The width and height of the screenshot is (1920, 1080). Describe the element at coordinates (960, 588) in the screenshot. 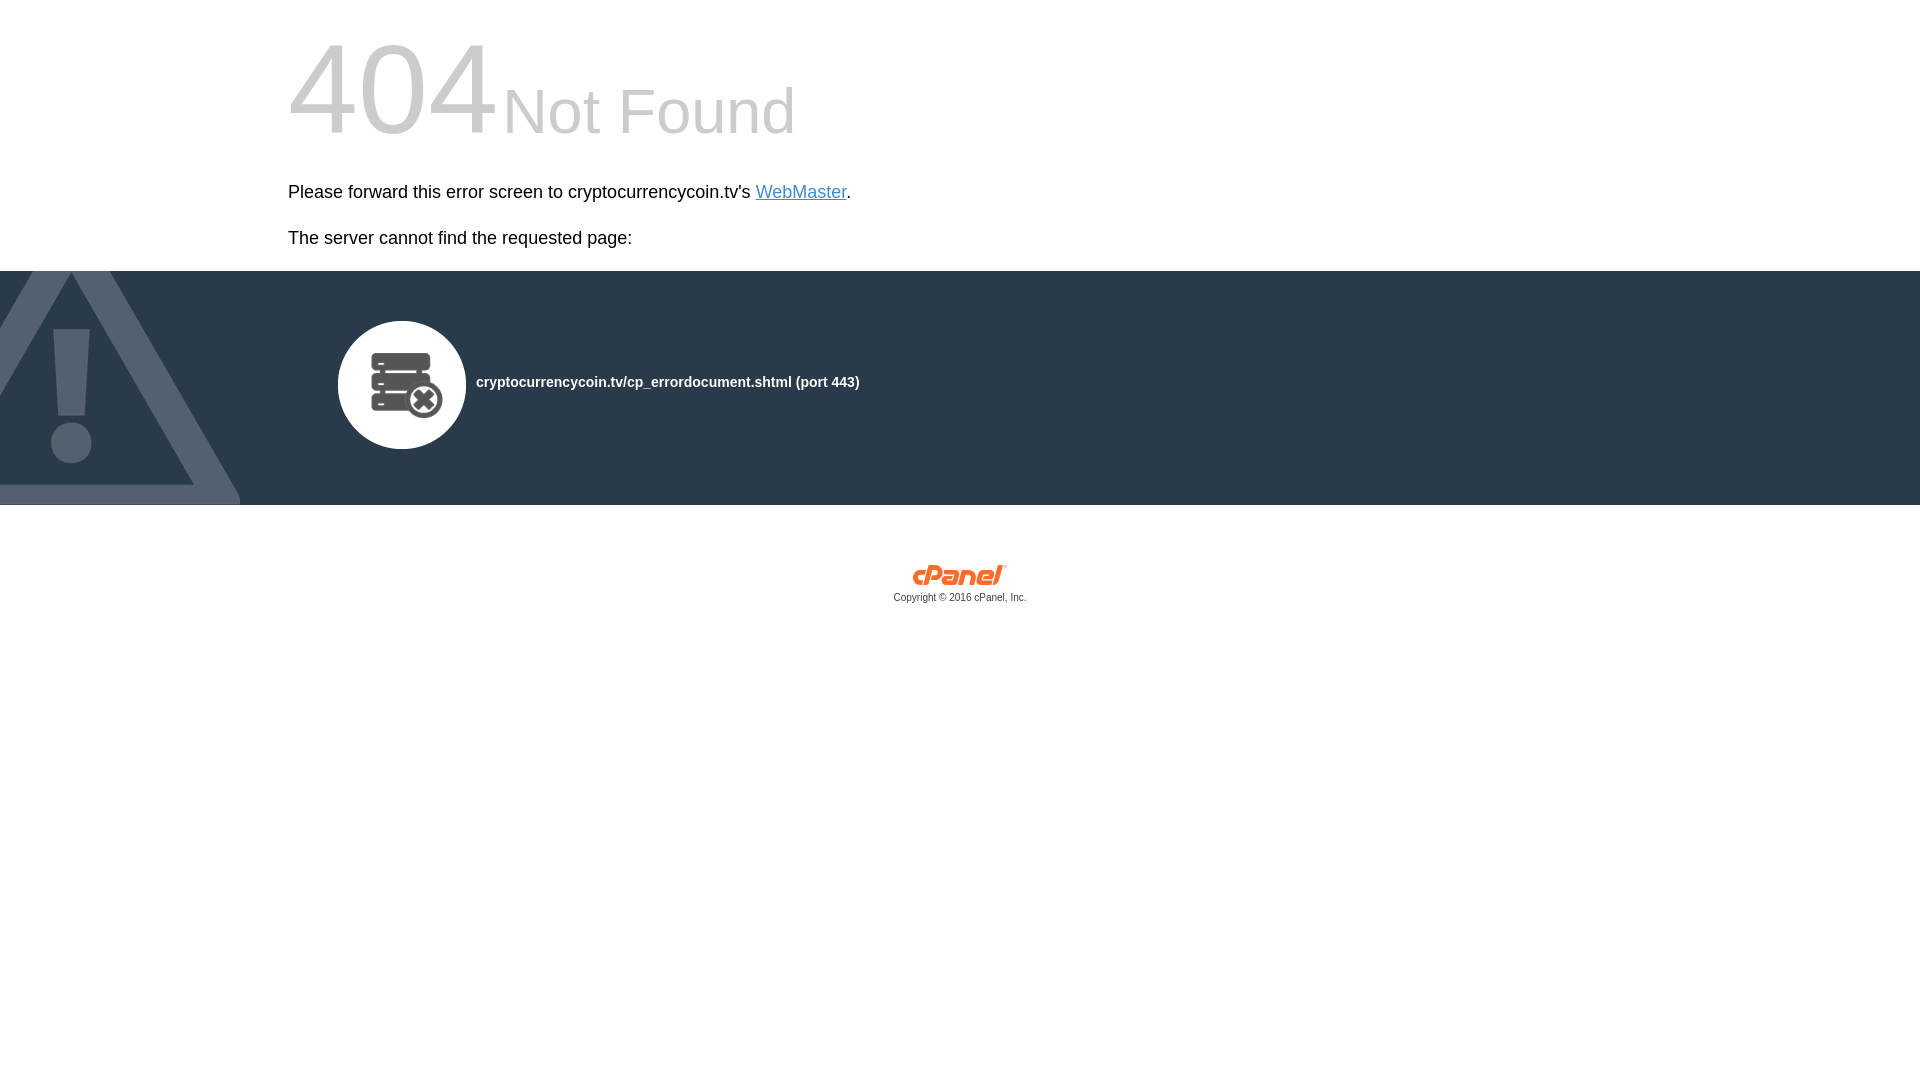

I see `cPanel, Inc.` at that location.